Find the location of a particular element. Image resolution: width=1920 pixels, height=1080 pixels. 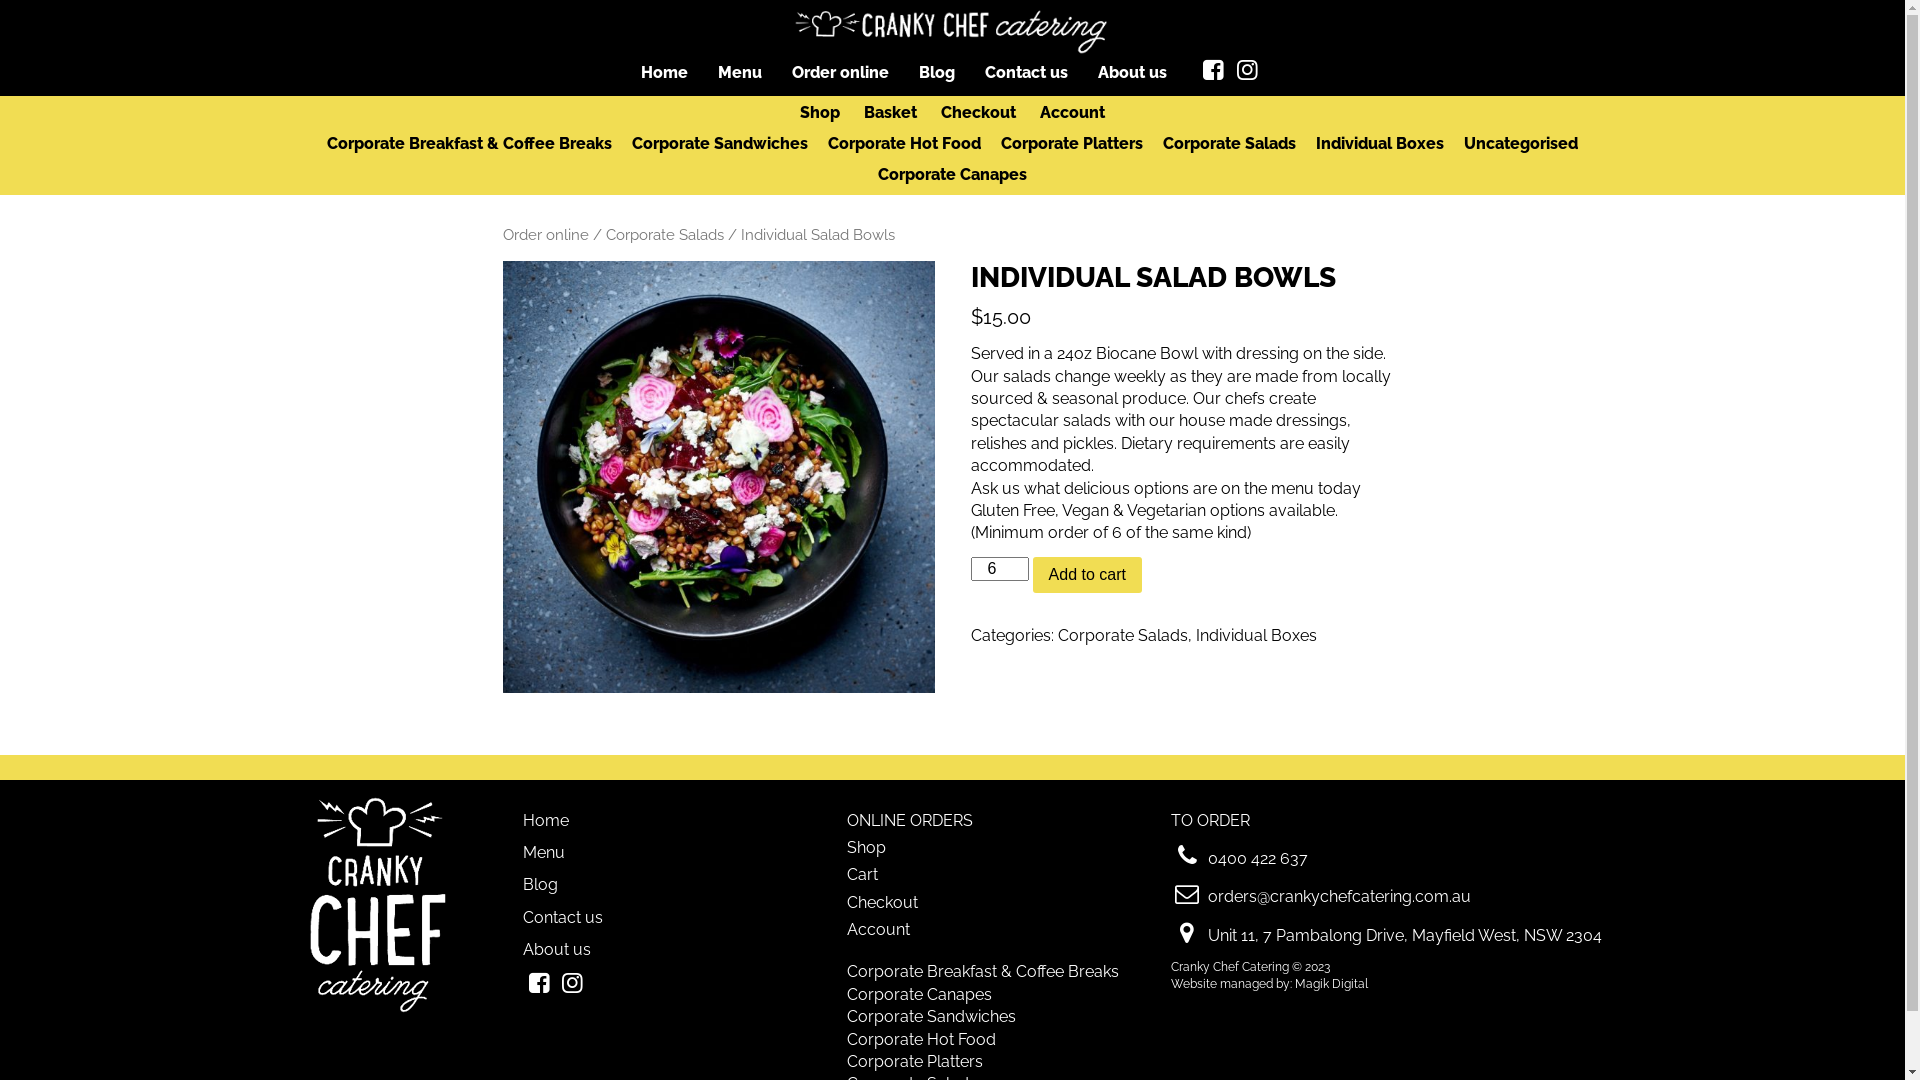

Individual Boxes is located at coordinates (1256, 636).